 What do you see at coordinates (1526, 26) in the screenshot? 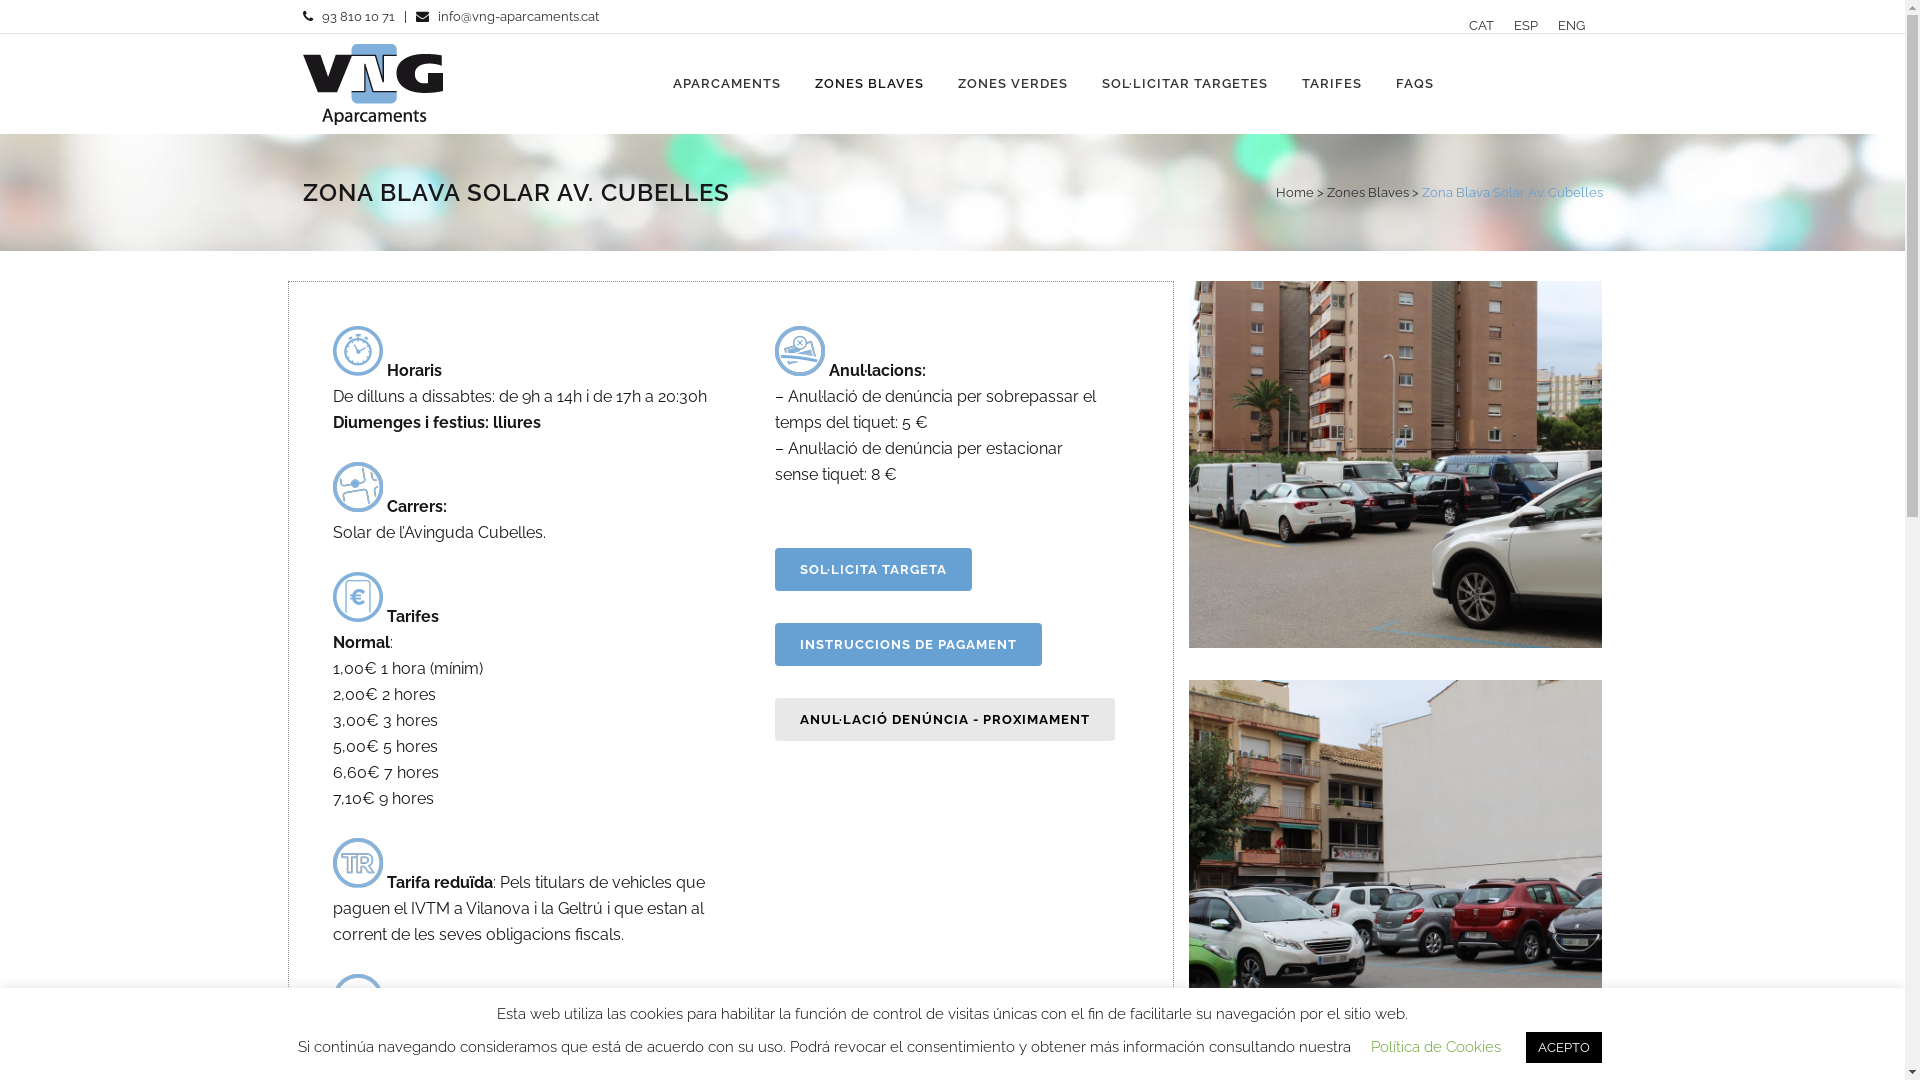
I see `ESP` at bounding box center [1526, 26].